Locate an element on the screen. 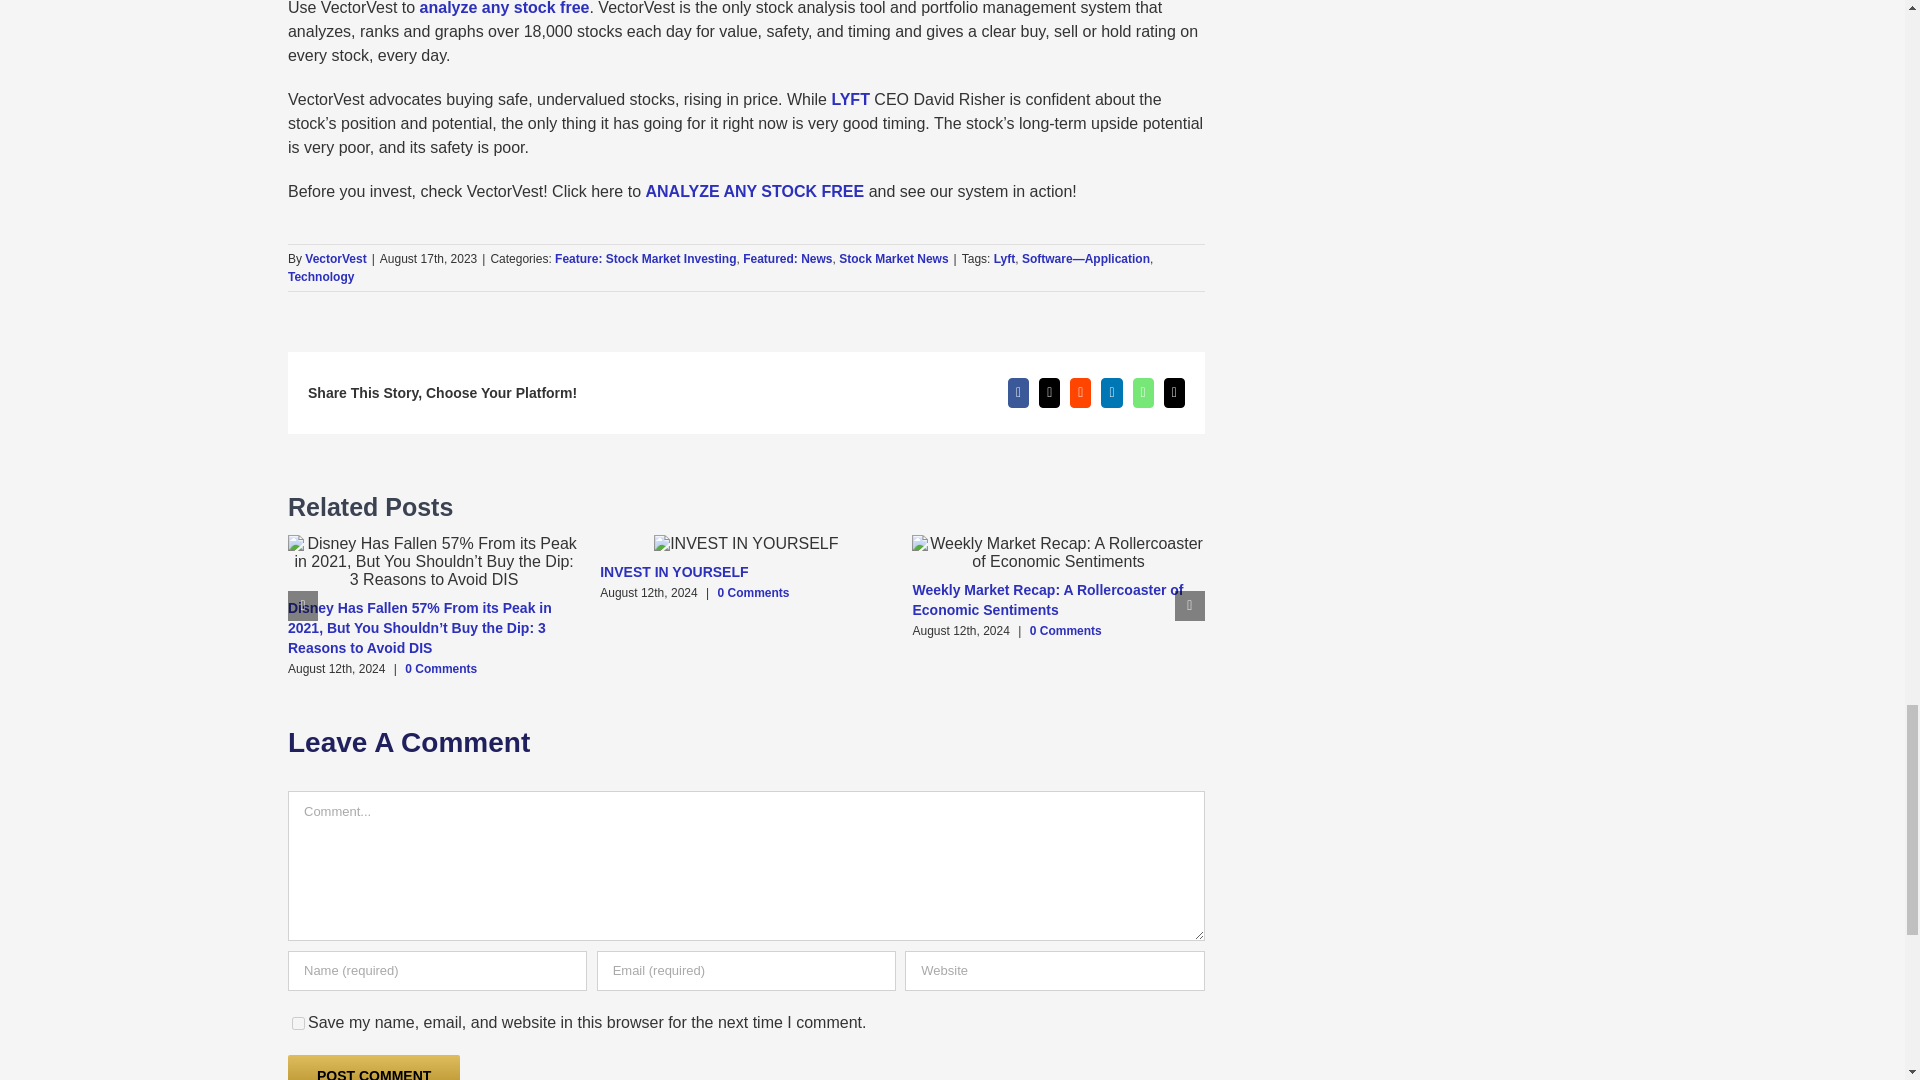 This screenshot has width=1920, height=1080. Posts by VectorVest is located at coordinates (336, 258).